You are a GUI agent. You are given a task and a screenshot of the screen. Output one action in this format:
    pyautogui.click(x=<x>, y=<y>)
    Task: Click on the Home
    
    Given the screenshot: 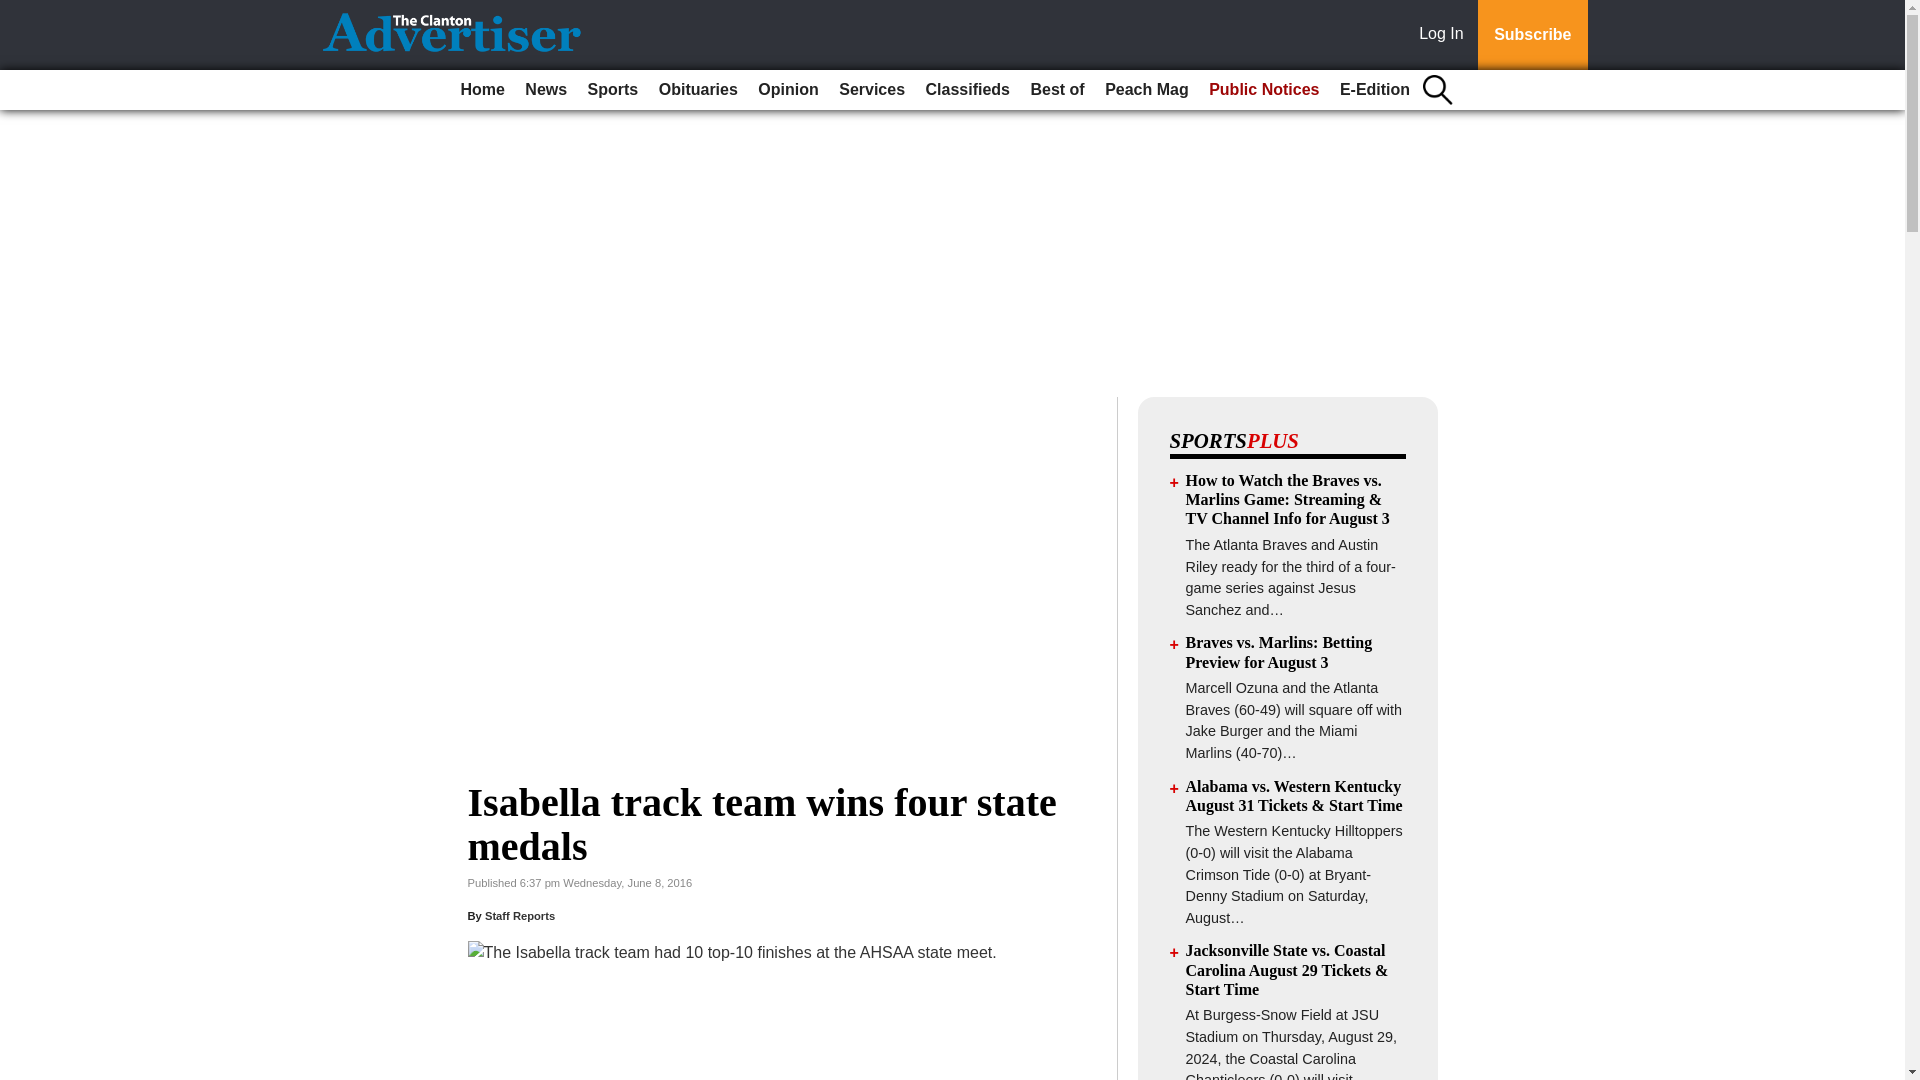 What is the action you would take?
    pyautogui.click(x=482, y=90)
    